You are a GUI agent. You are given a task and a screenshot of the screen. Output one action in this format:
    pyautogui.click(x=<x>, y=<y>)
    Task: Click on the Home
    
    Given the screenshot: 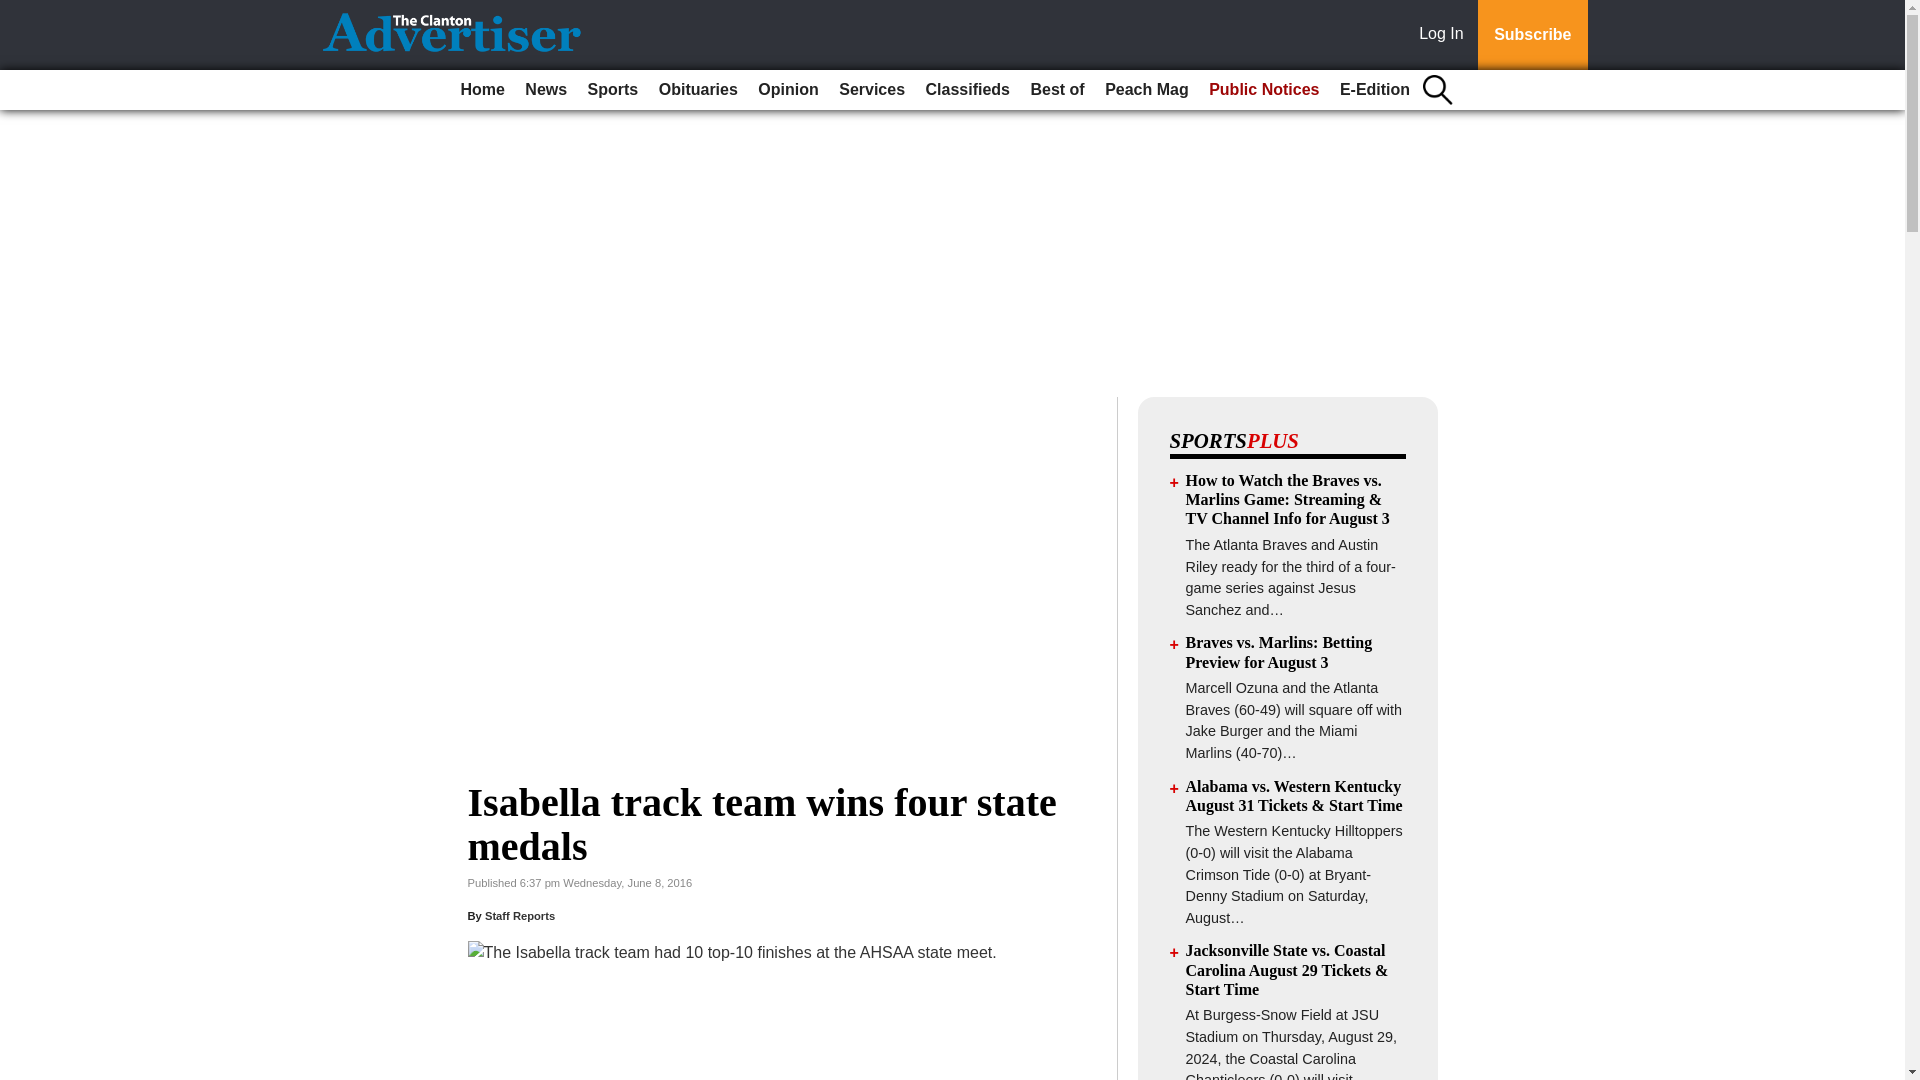 What is the action you would take?
    pyautogui.click(x=482, y=90)
    